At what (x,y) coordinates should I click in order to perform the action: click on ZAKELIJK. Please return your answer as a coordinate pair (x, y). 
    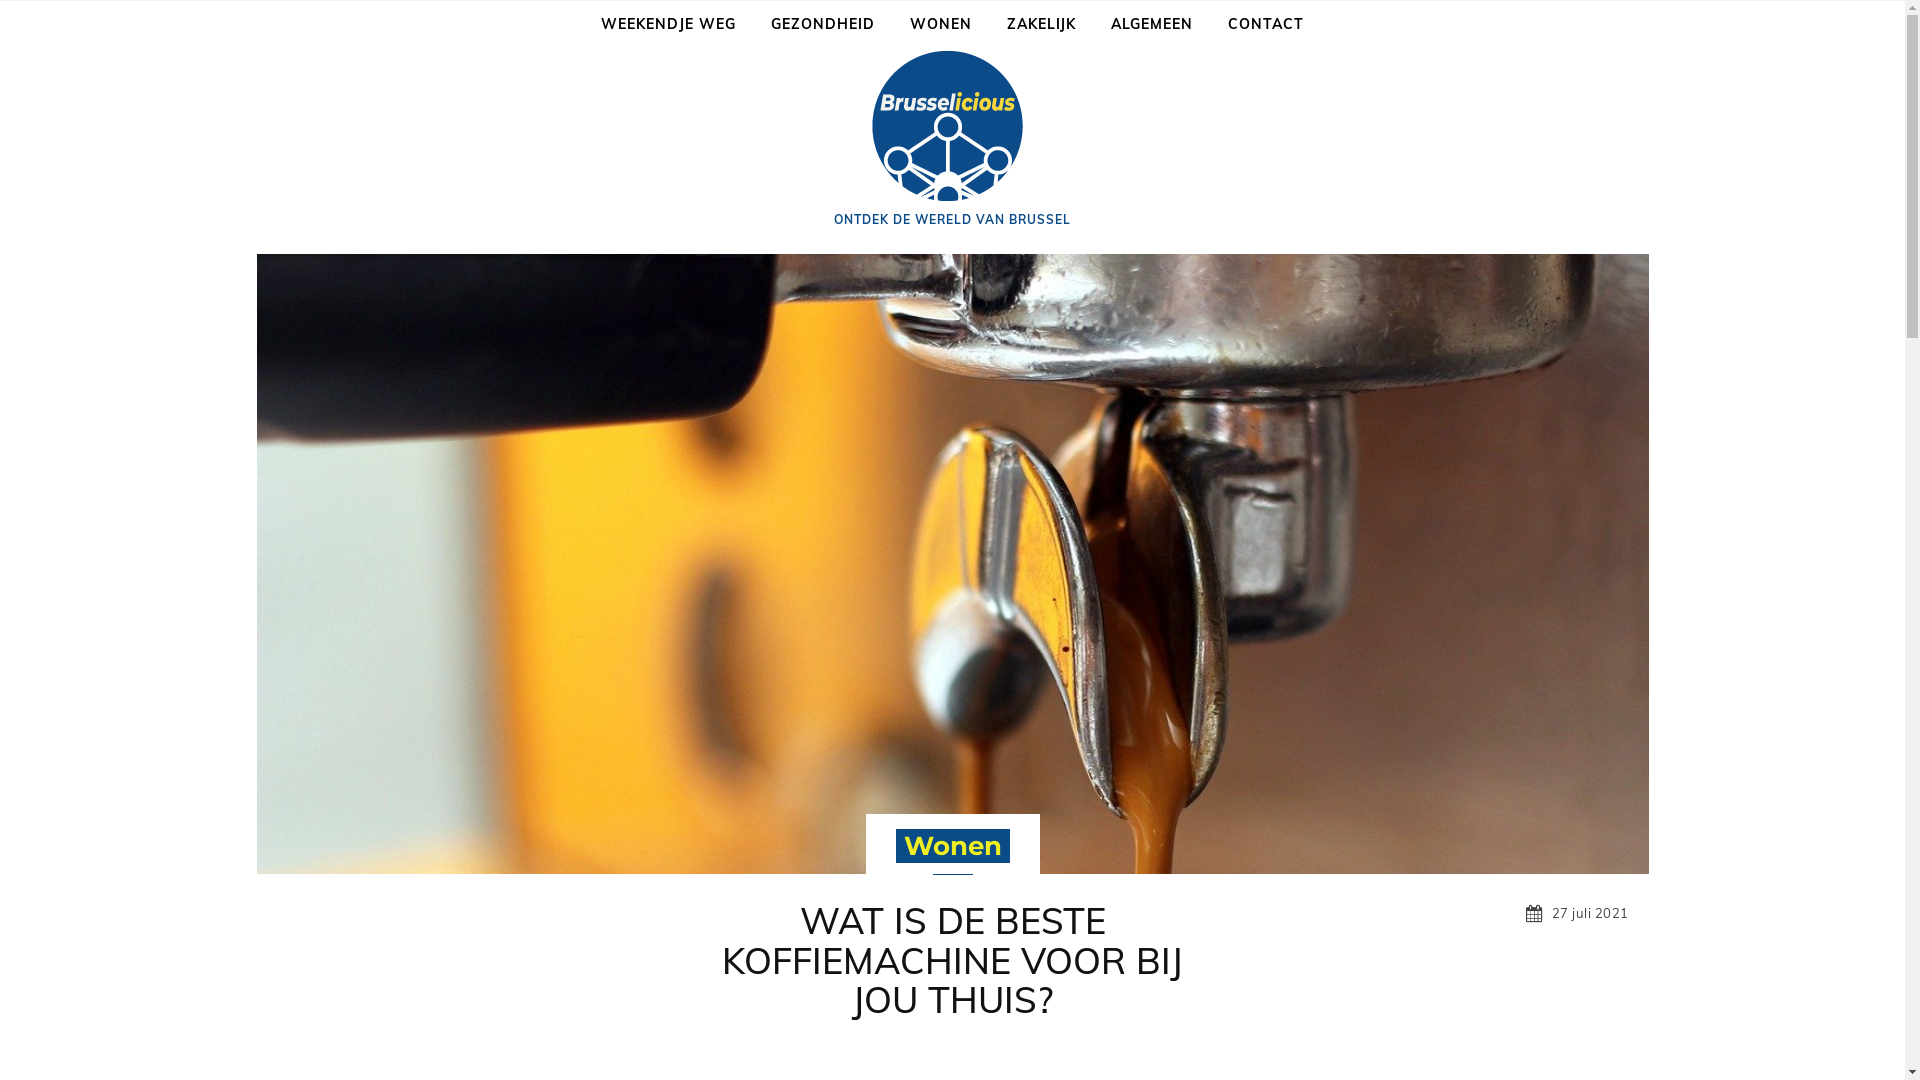
    Looking at the image, I should click on (1042, 24).